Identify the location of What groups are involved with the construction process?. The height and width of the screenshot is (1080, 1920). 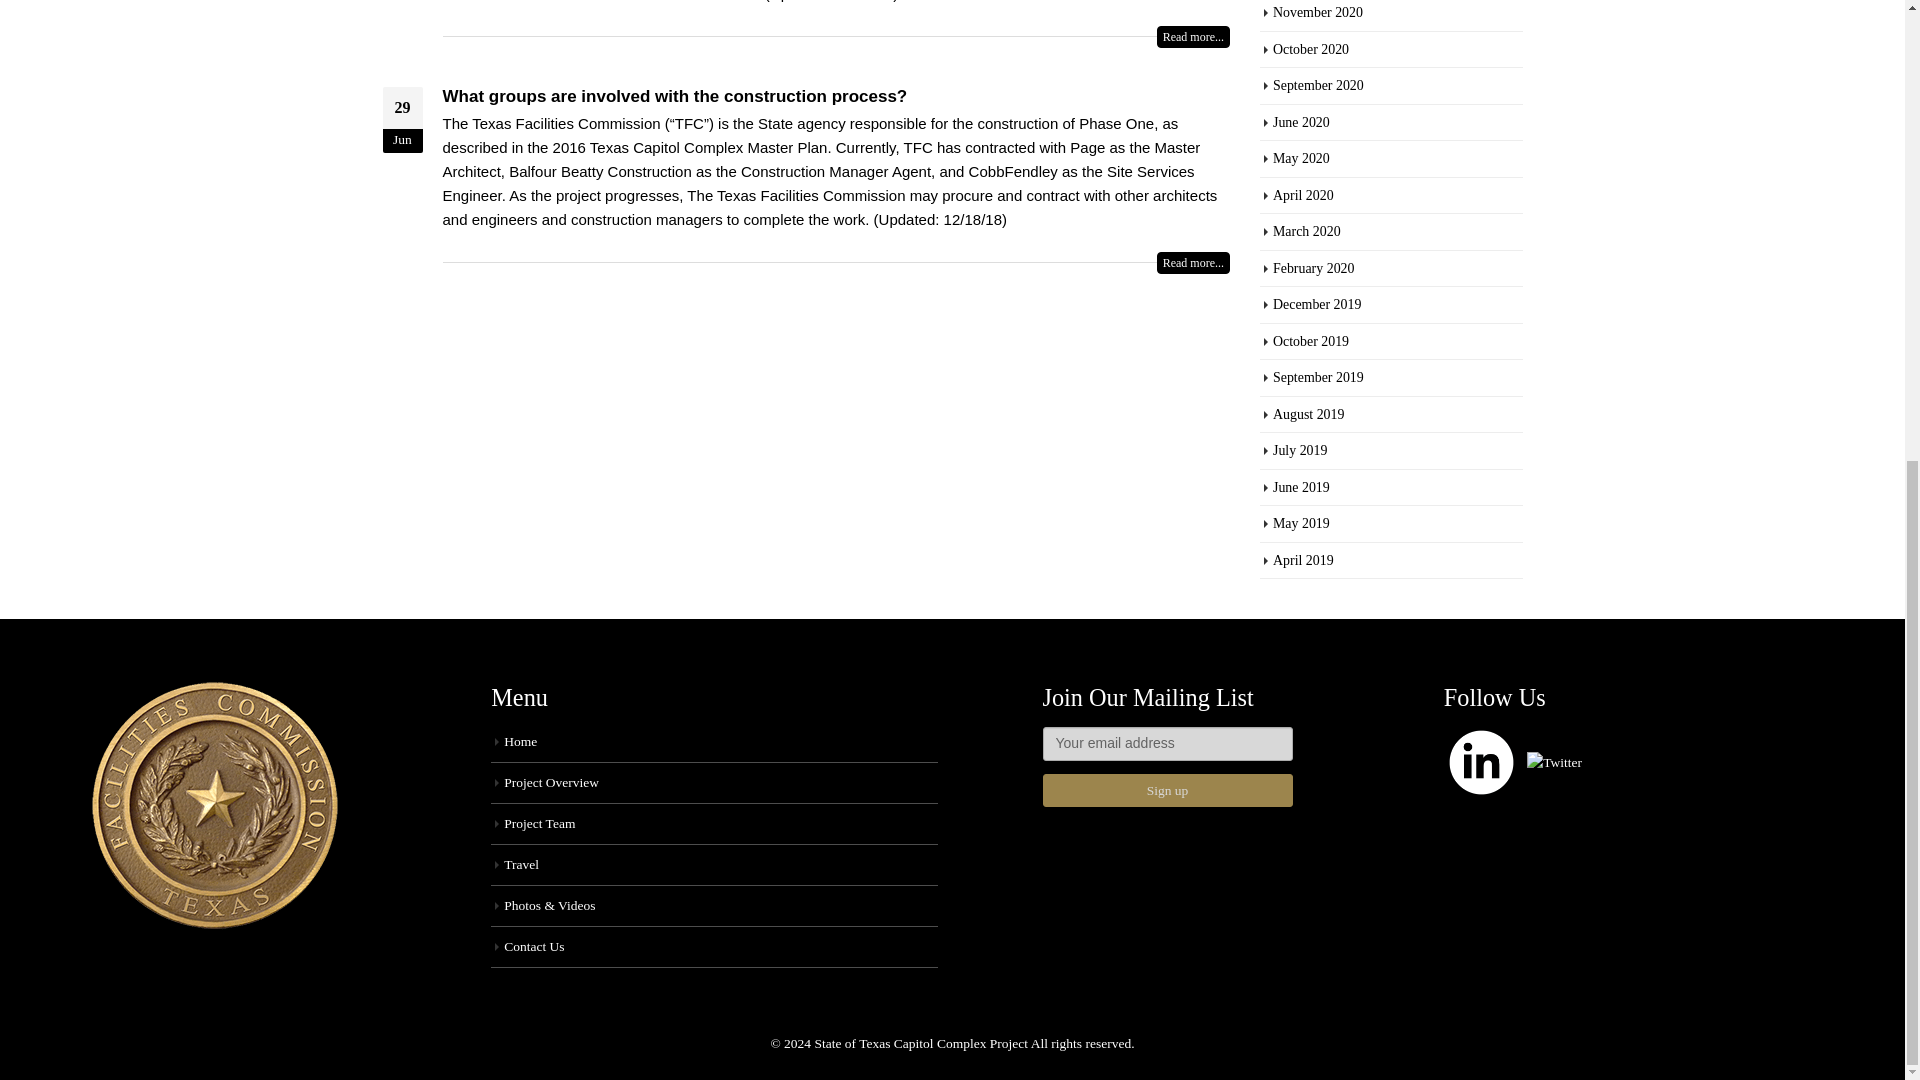
(674, 96).